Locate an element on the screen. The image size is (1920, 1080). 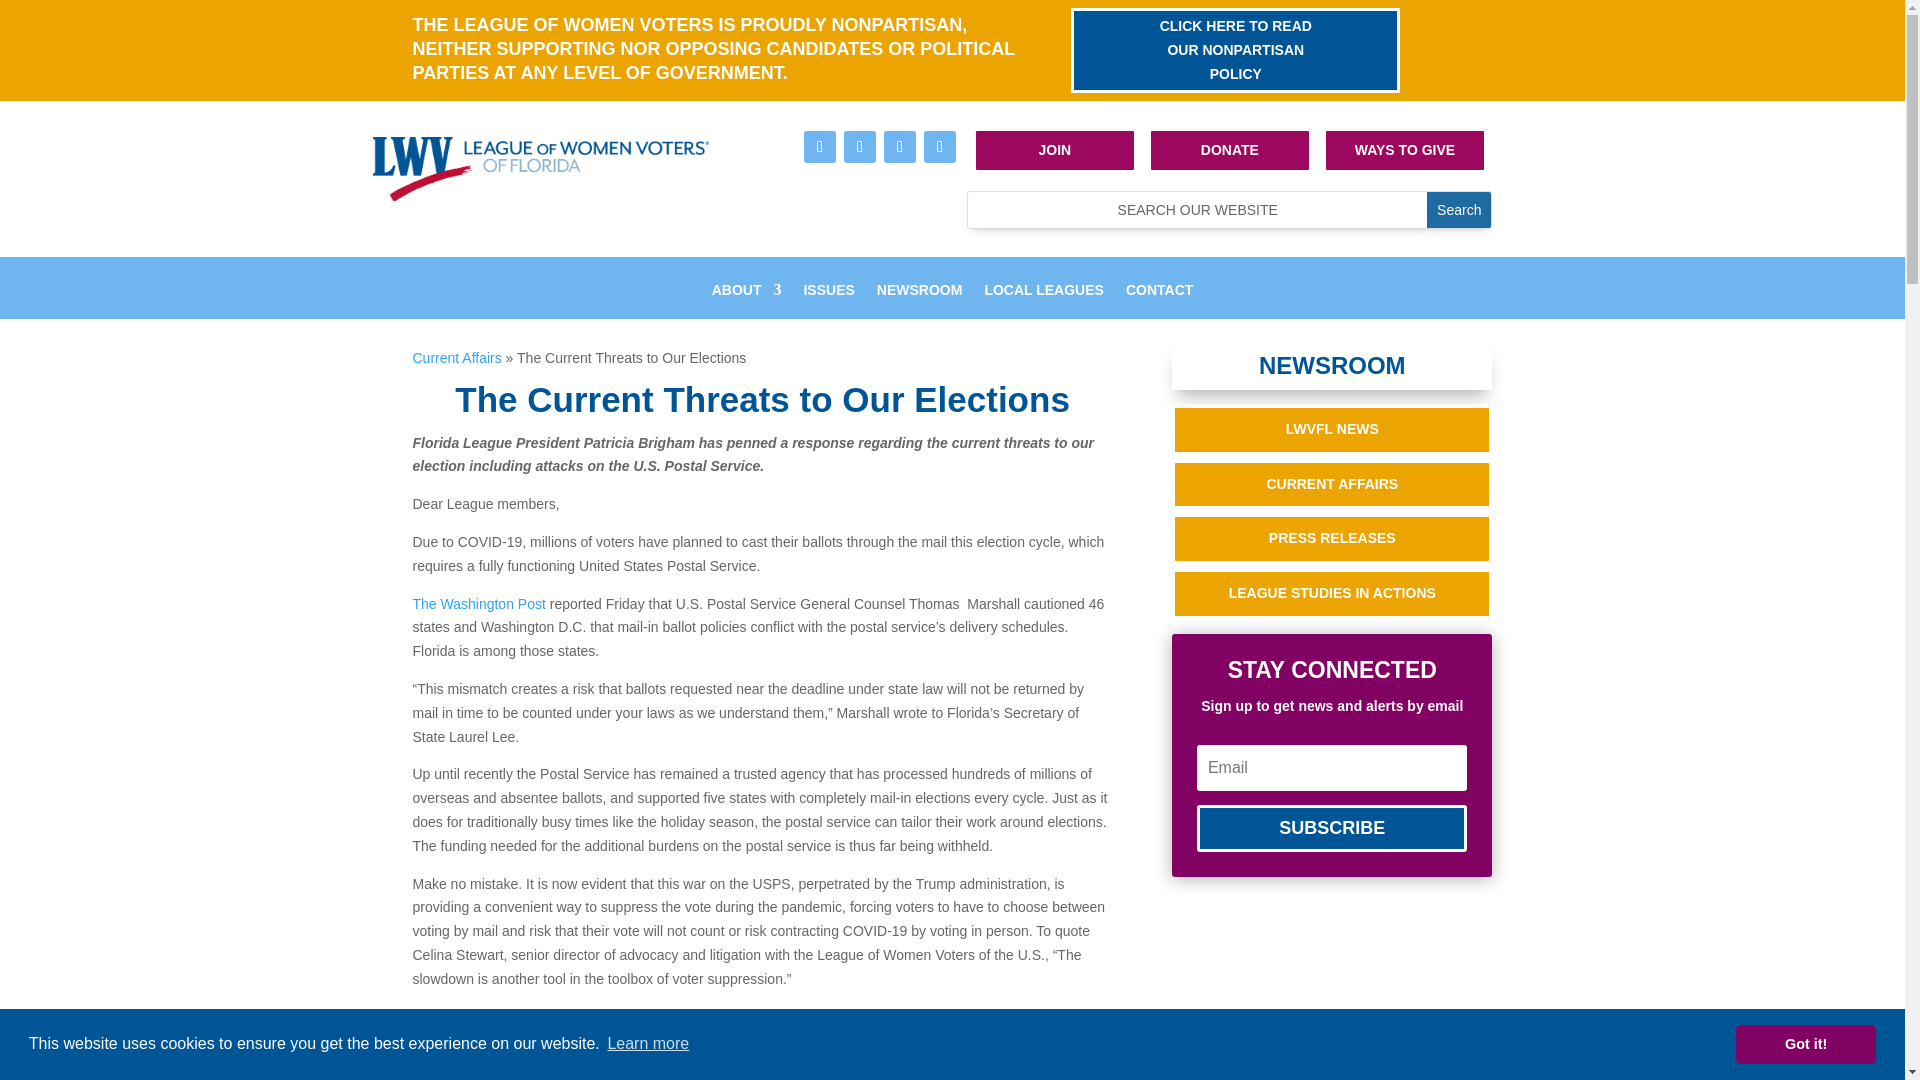
Follow on Facebook is located at coordinates (820, 146).